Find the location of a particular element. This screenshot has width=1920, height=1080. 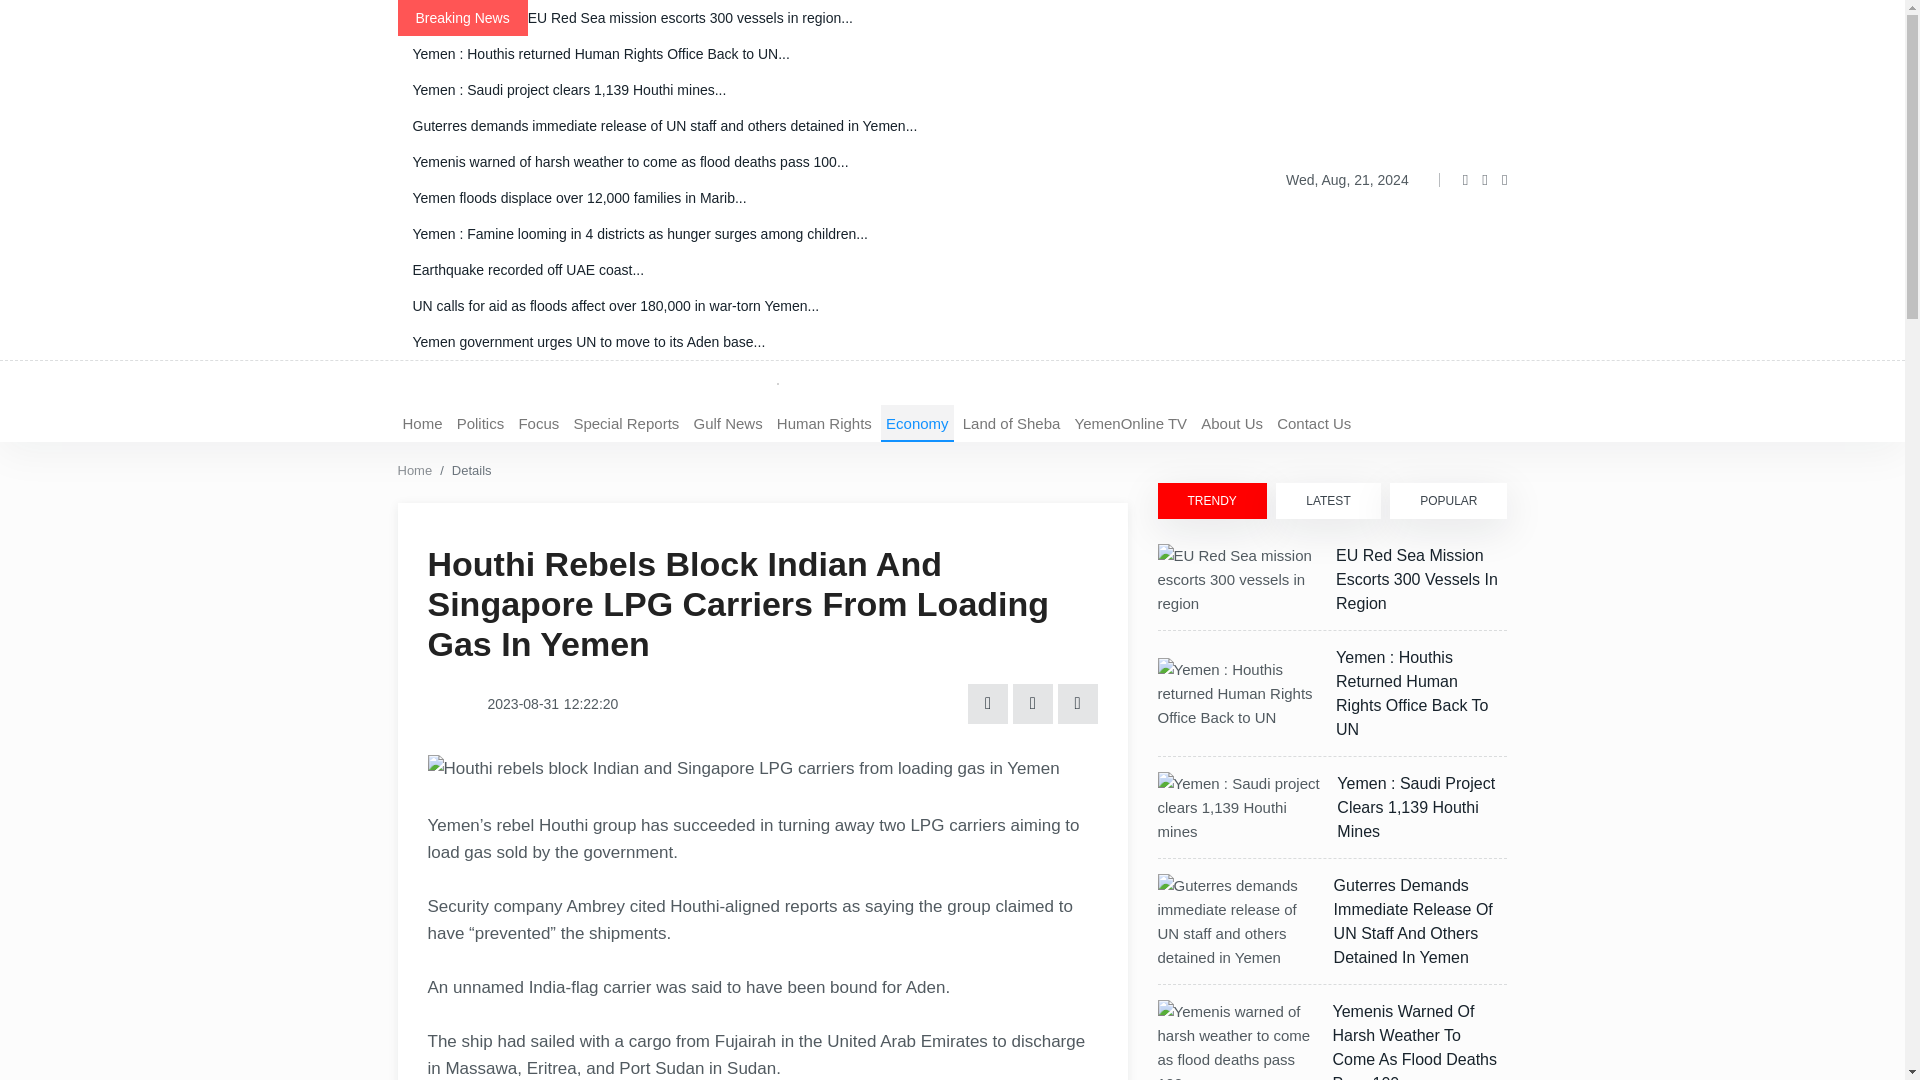

Earthquake recorded off UAE coast... is located at coordinates (762, 270).